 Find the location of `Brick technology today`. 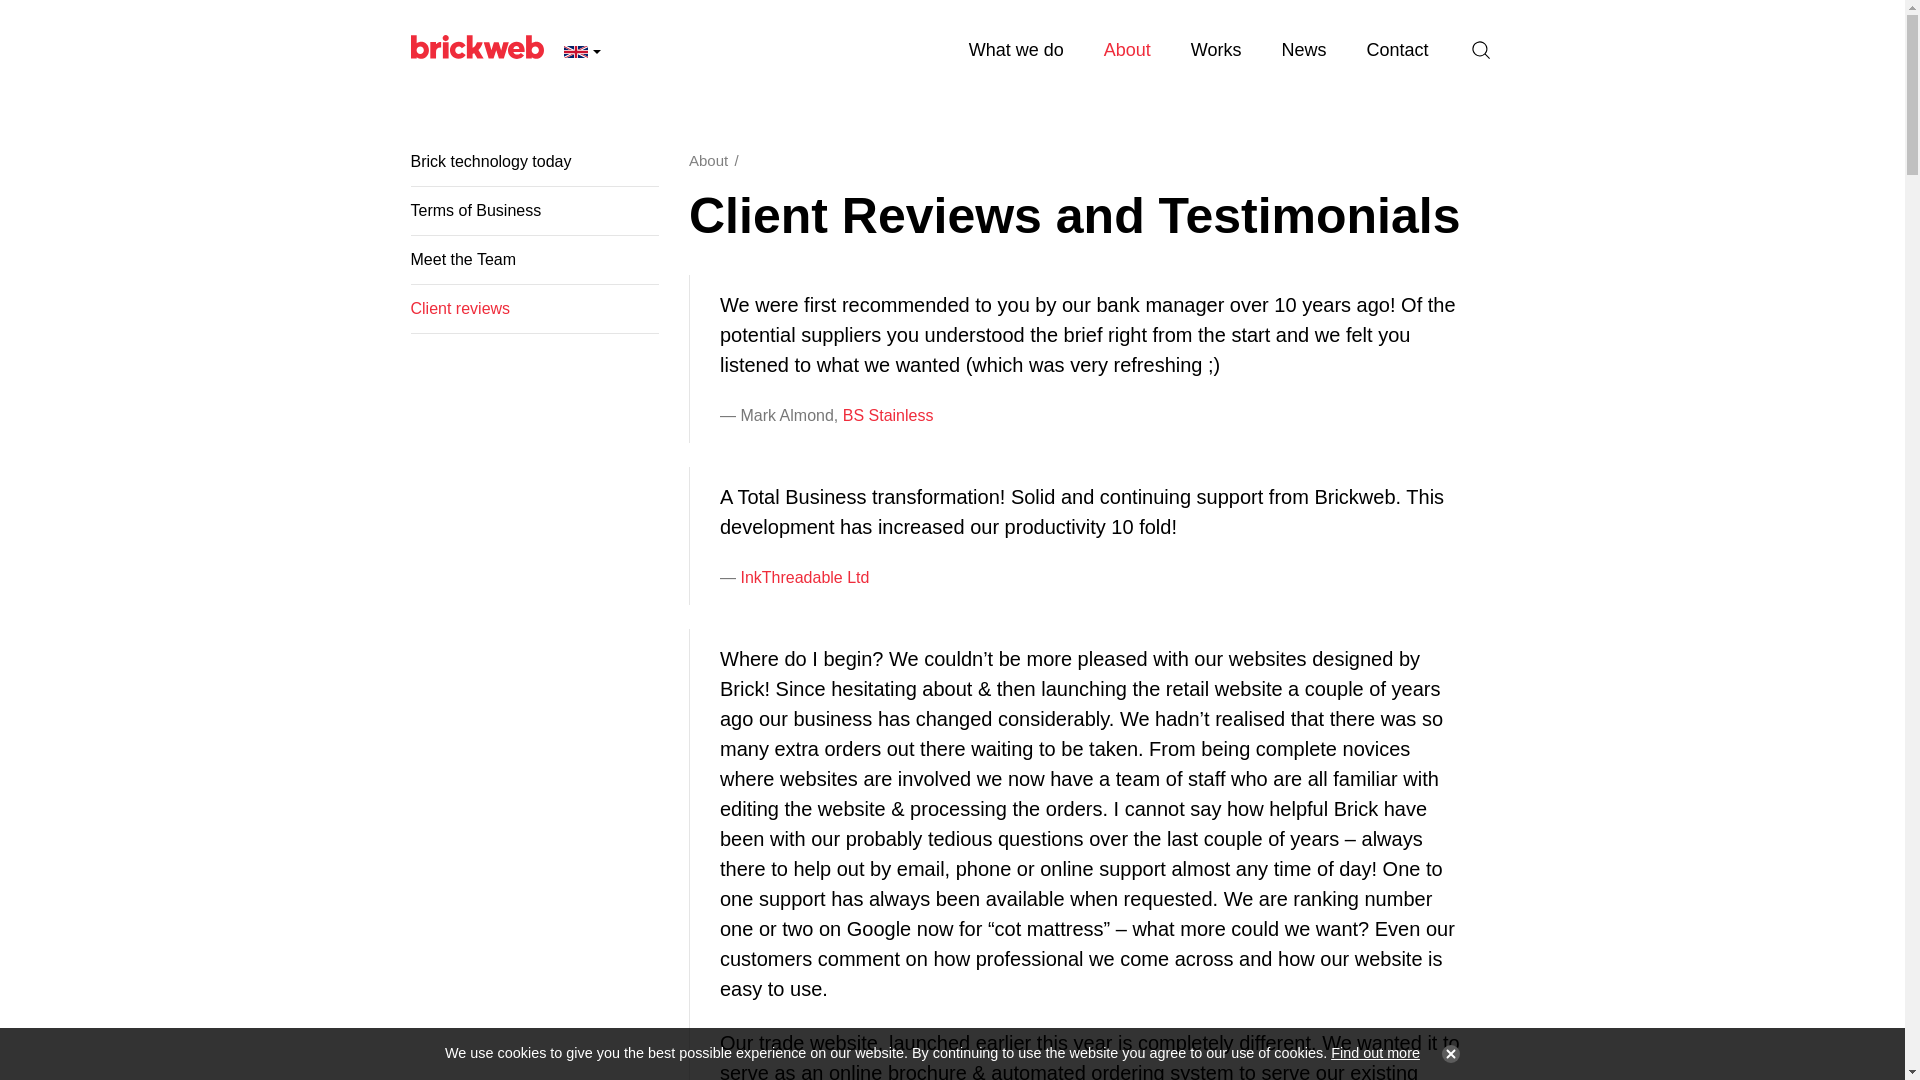

Brick technology today is located at coordinates (534, 168).